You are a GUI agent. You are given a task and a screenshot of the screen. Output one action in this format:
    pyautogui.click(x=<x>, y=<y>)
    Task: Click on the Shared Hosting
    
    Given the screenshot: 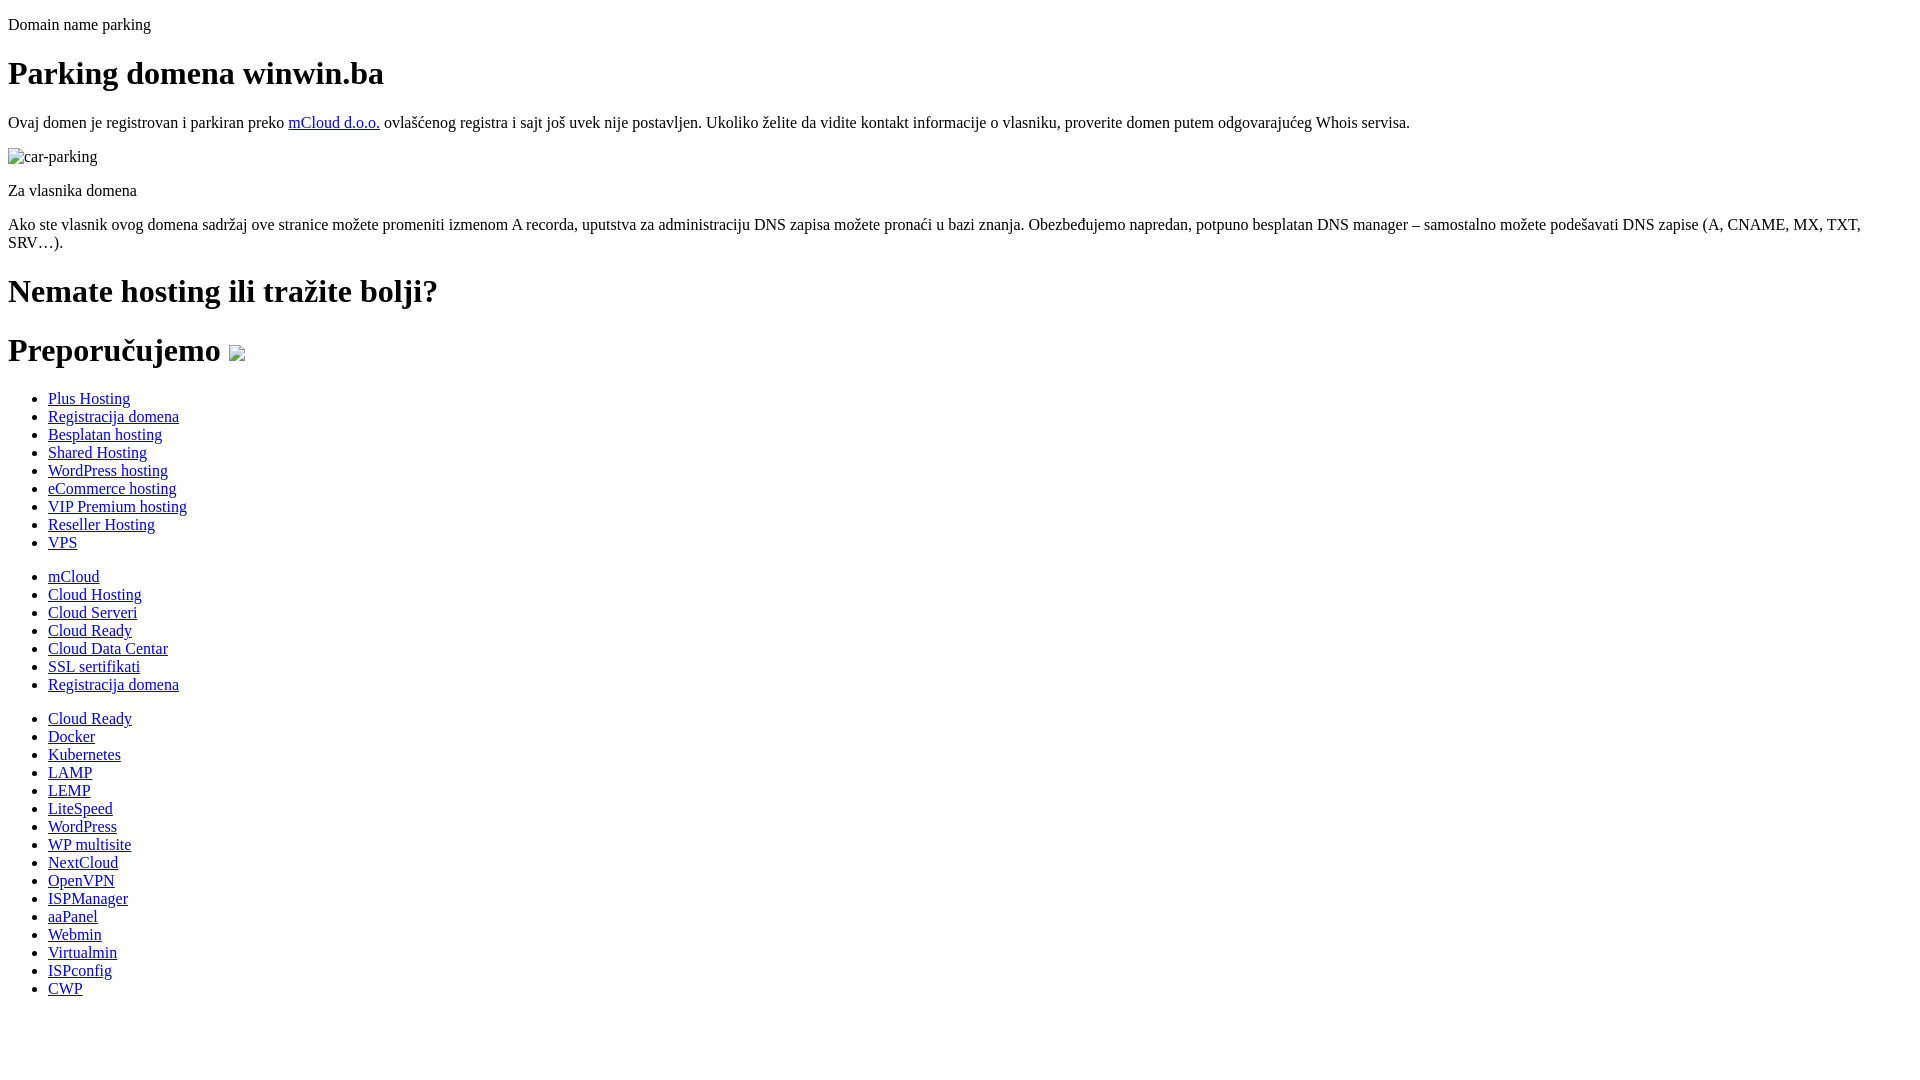 What is the action you would take?
    pyautogui.click(x=98, y=452)
    